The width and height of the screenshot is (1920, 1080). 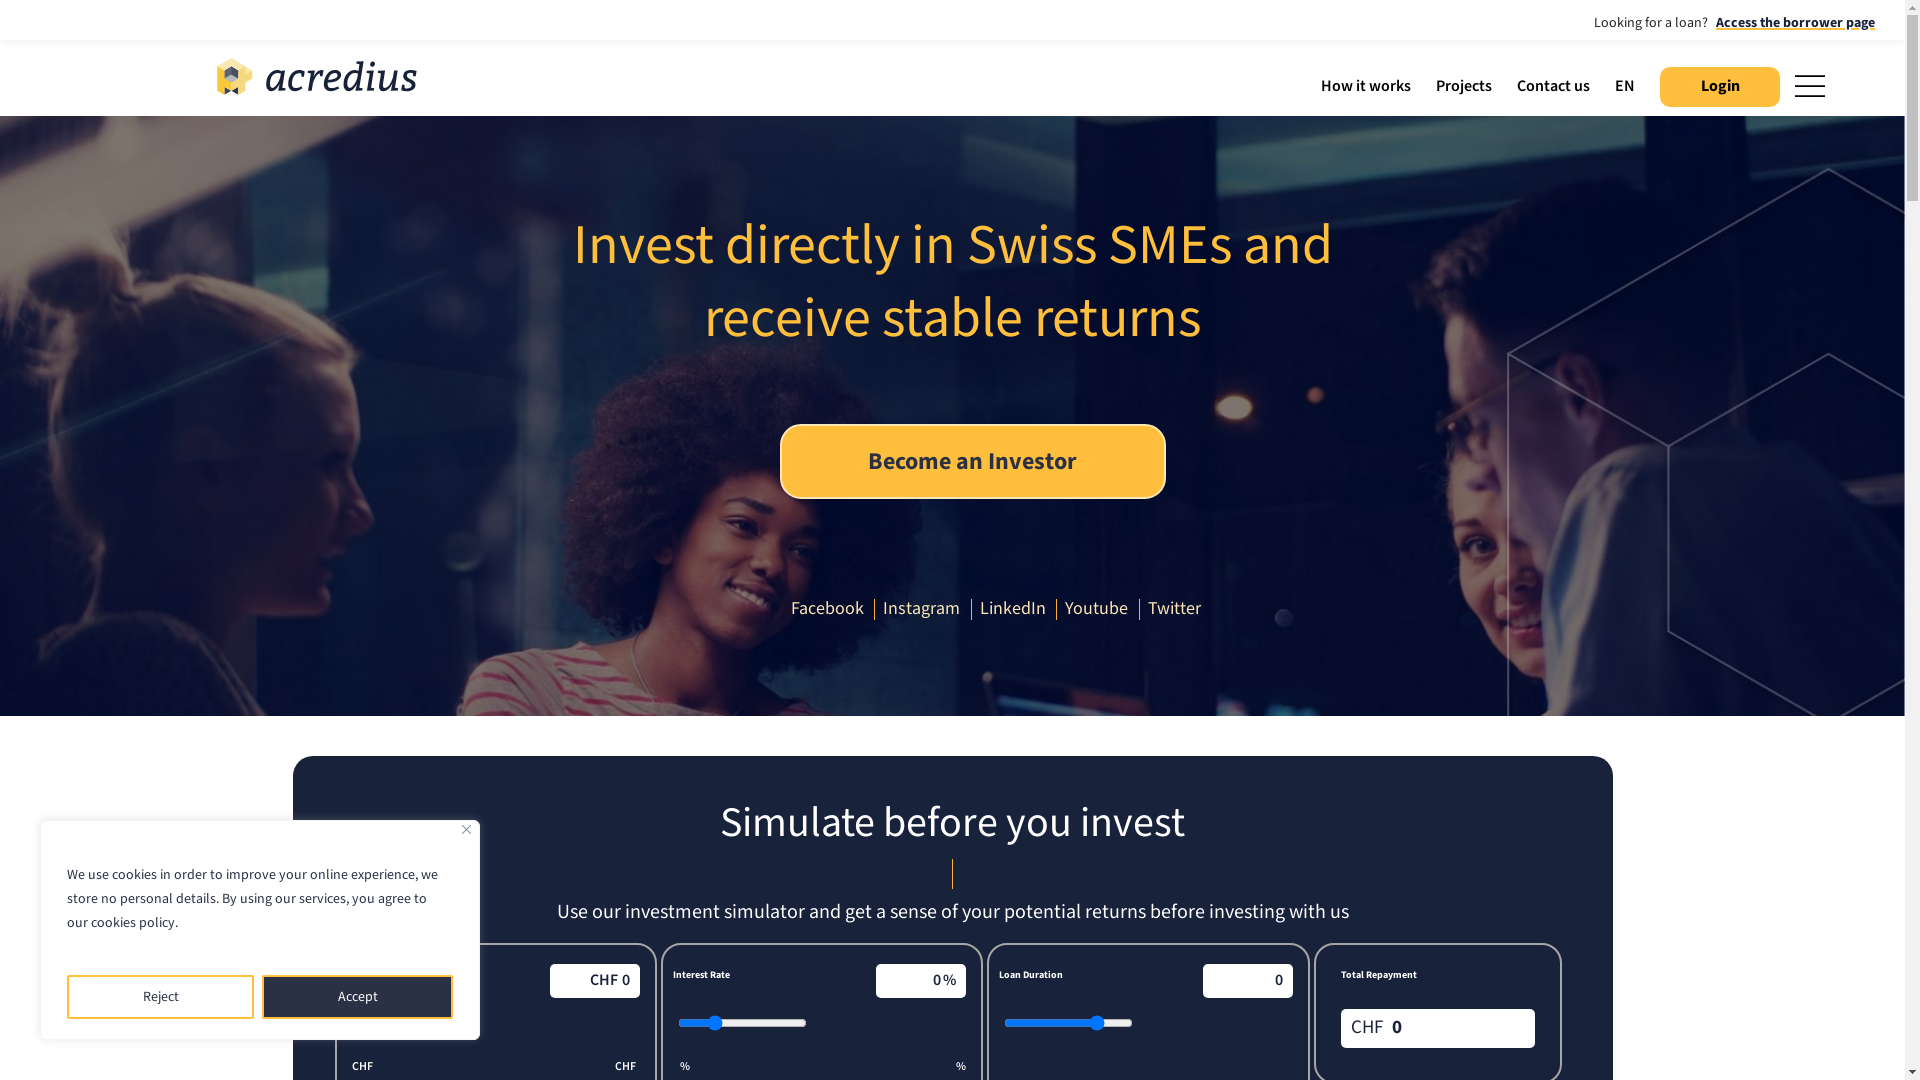 What do you see at coordinates (1556, 87) in the screenshot?
I see `Contact us` at bounding box center [1556, 87].